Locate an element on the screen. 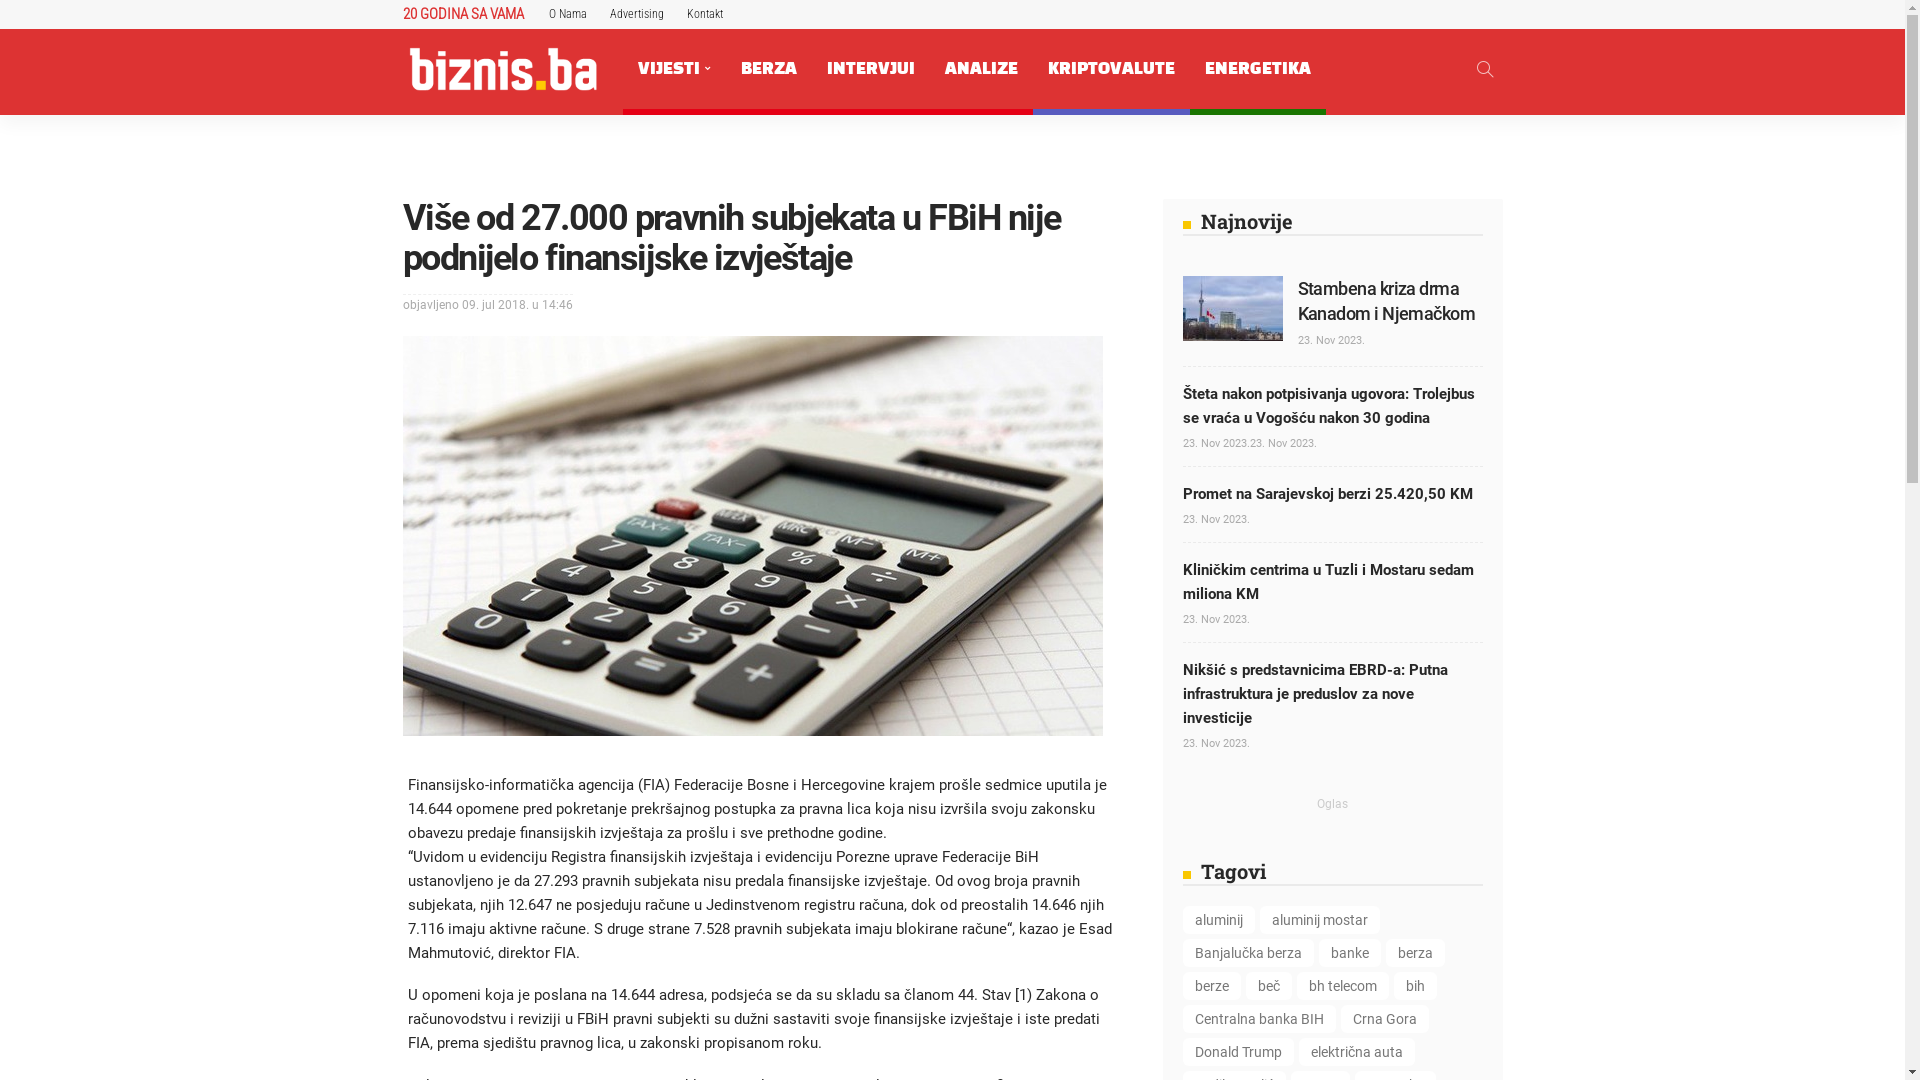  Donald Trump is located at coordinates (1238, 1052).